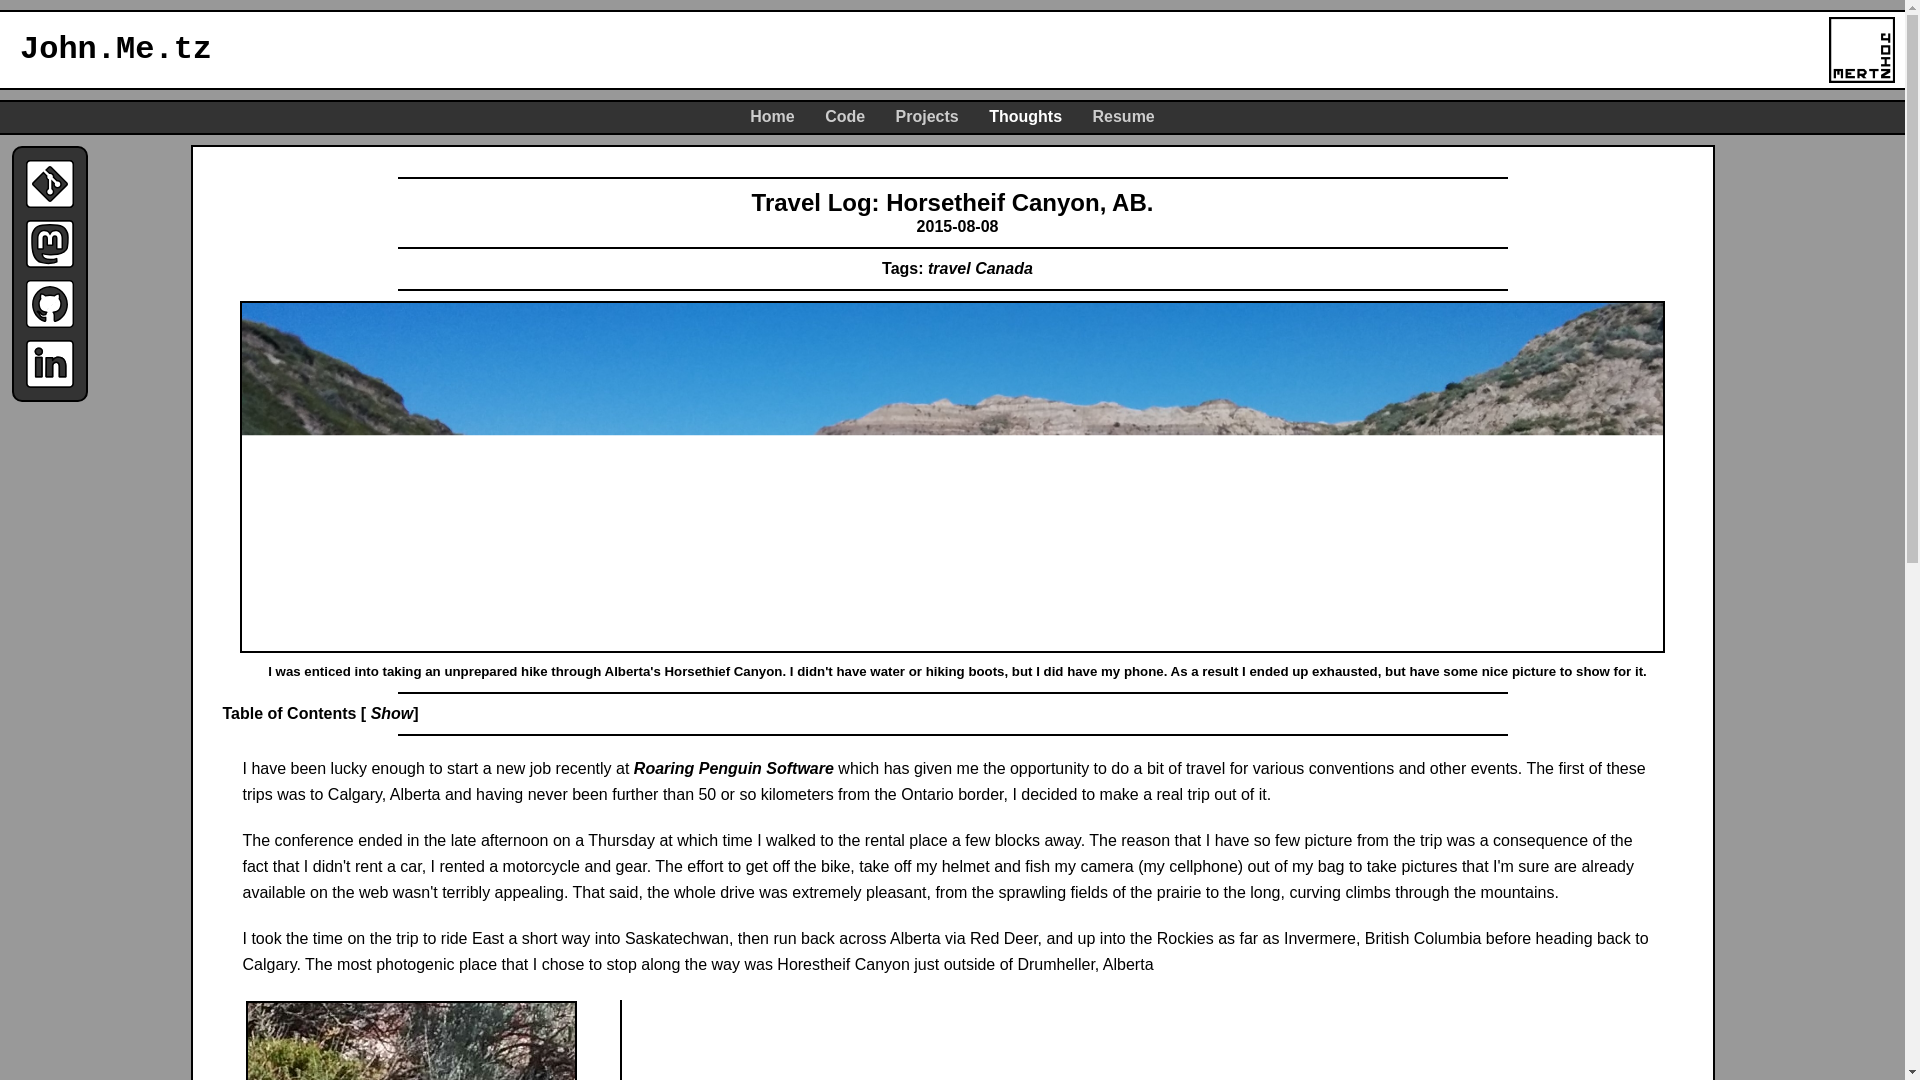 The height and width of the screenshot is (1080, 1920). I want to click on LinkedIn - Professional Networking, so click(50, 364).